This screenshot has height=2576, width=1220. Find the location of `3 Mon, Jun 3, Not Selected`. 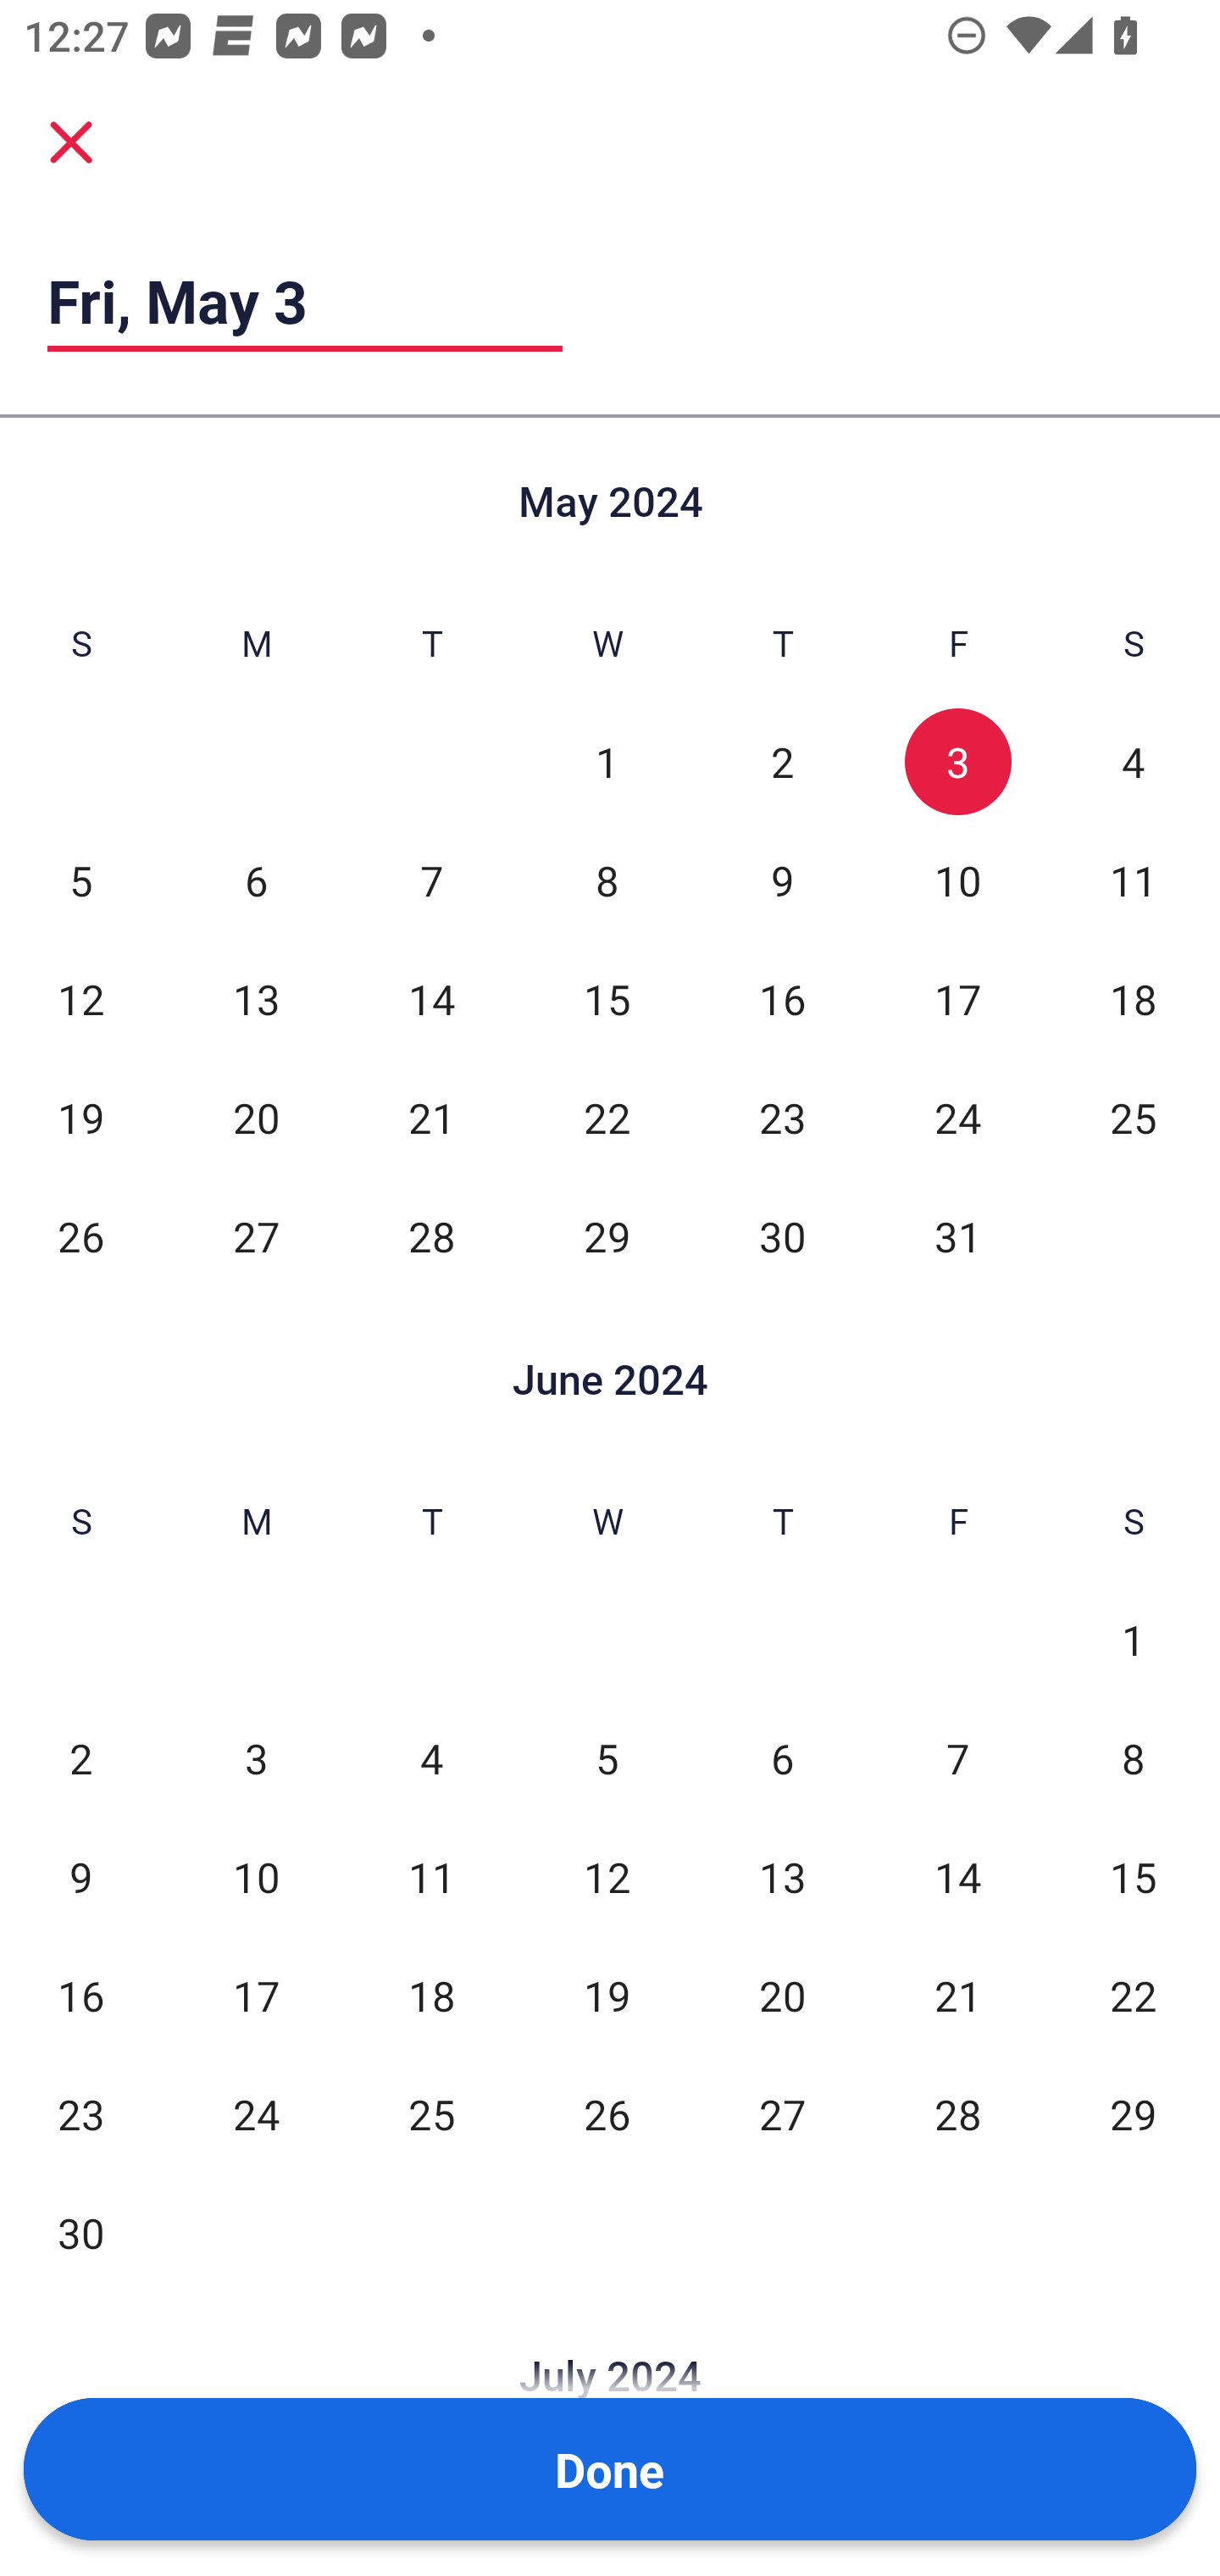

3 Mon, Jun 3, Not Selected is located at coordinates (256, 1759).